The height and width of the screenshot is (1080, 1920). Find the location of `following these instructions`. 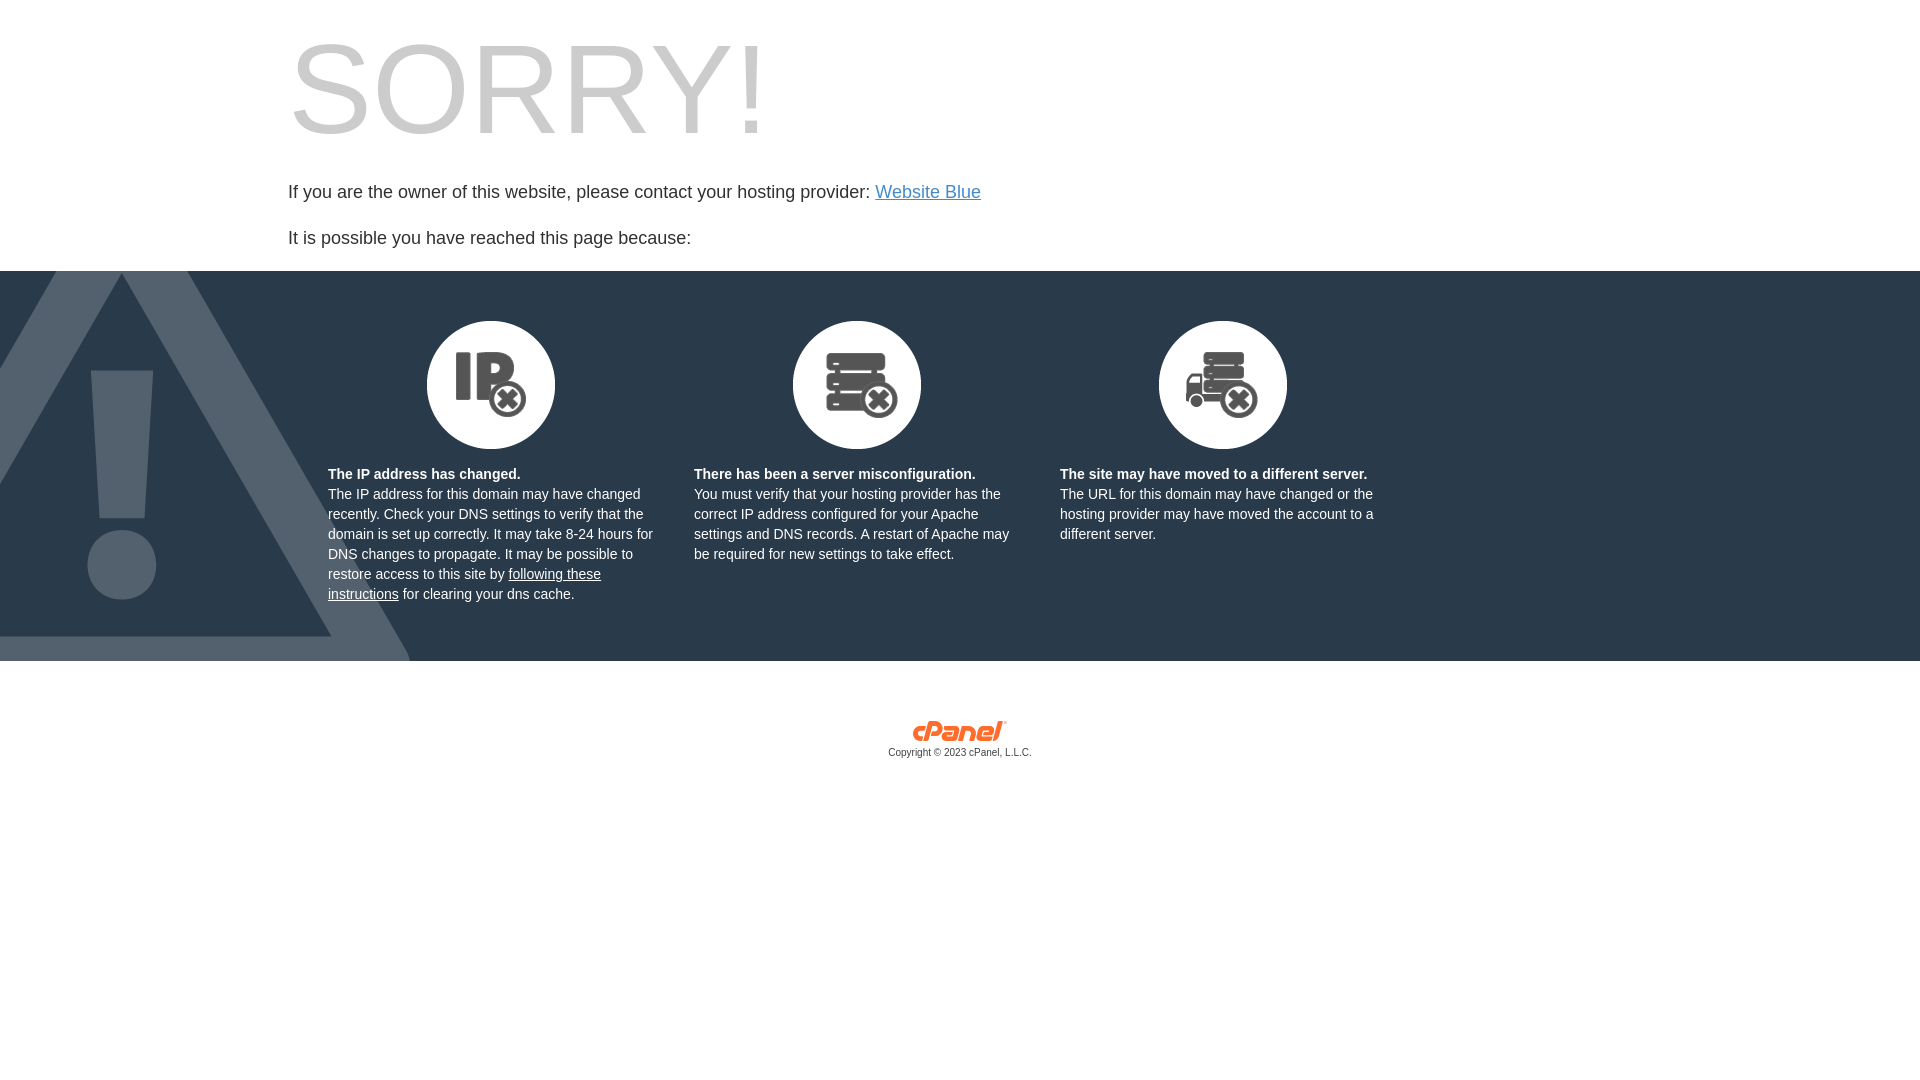

following these instructions is located at coordinates (464, 584).